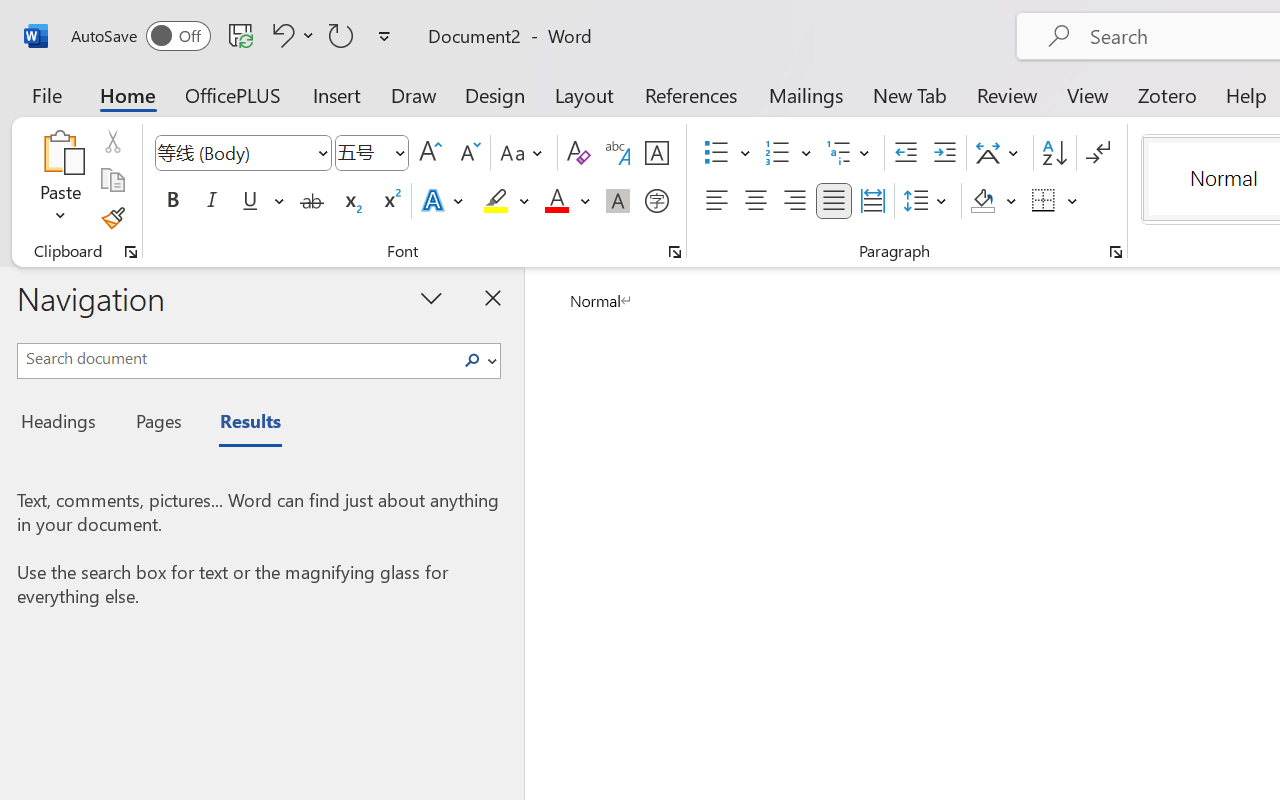 This screenshot has height=800, width=1280. I want to click on References, so click(690, 94).